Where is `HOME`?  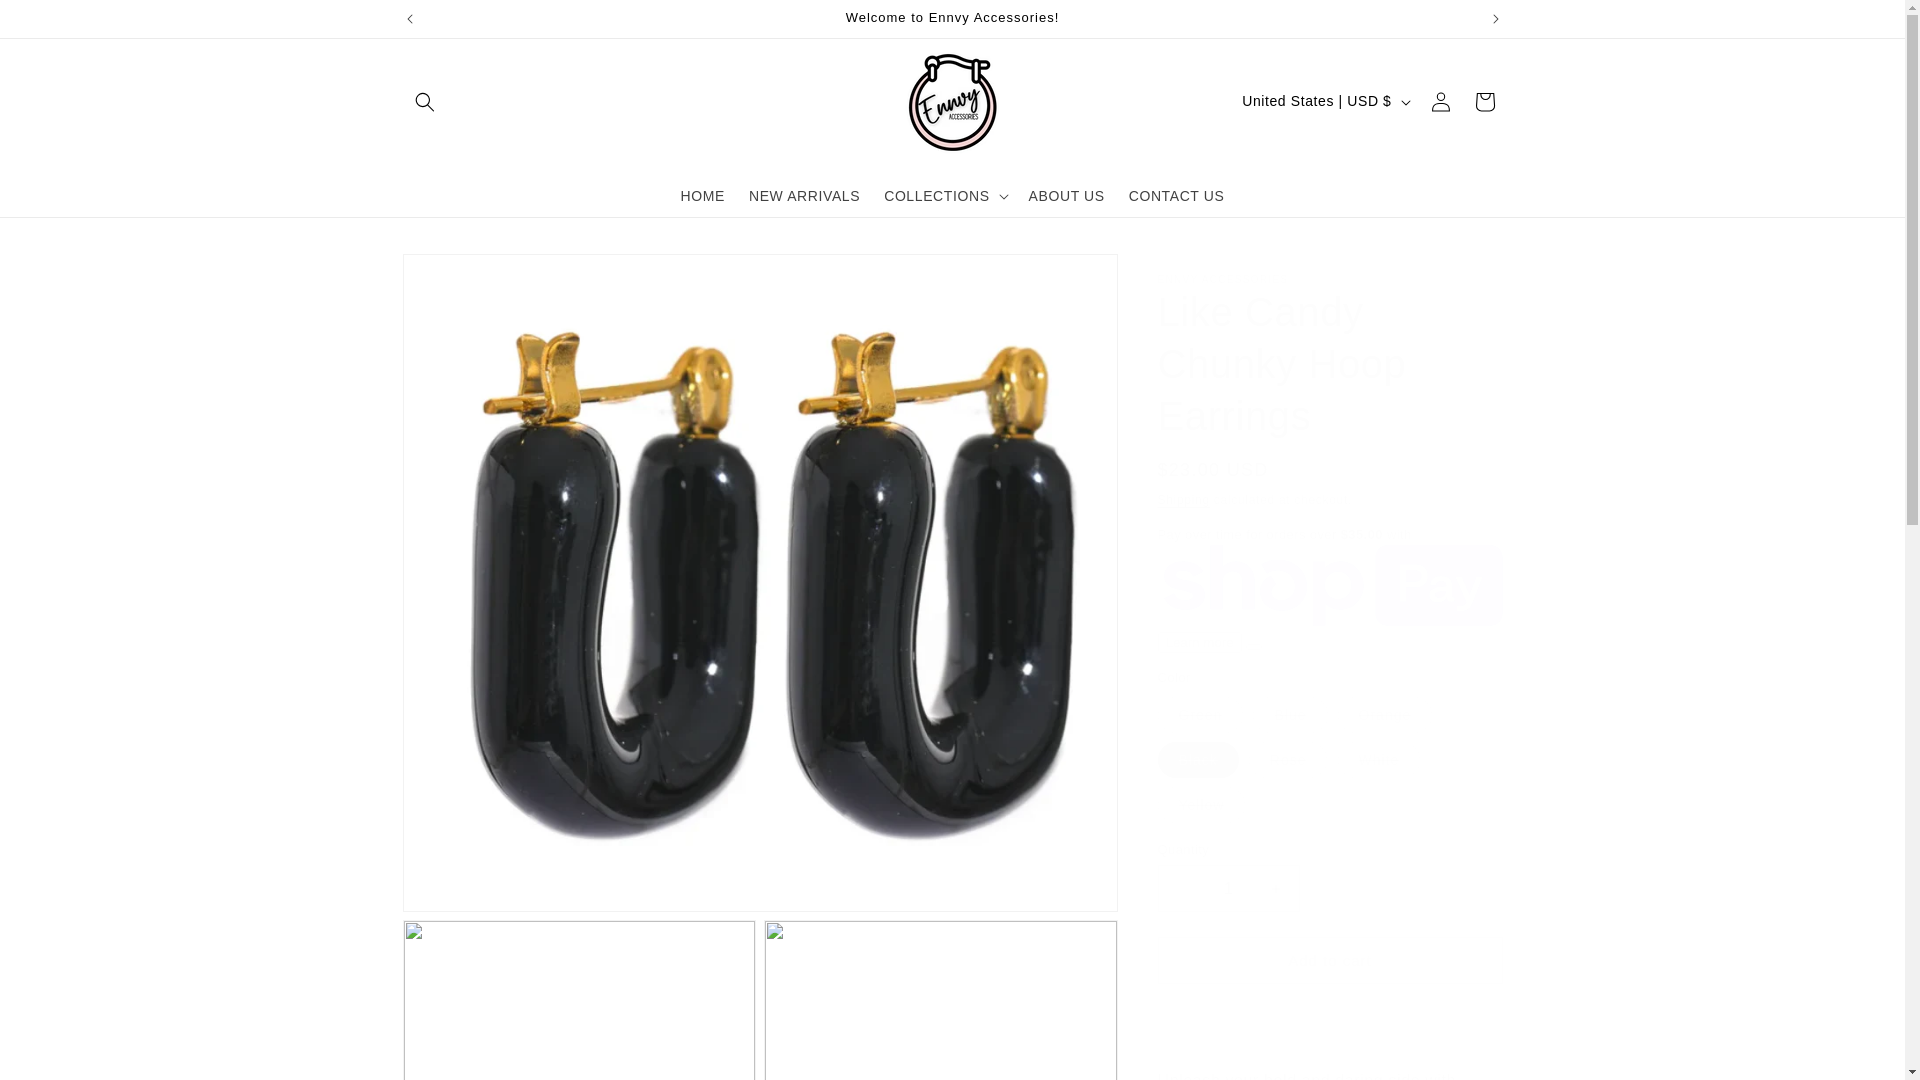
HOME is located at coordinates (702, 194).